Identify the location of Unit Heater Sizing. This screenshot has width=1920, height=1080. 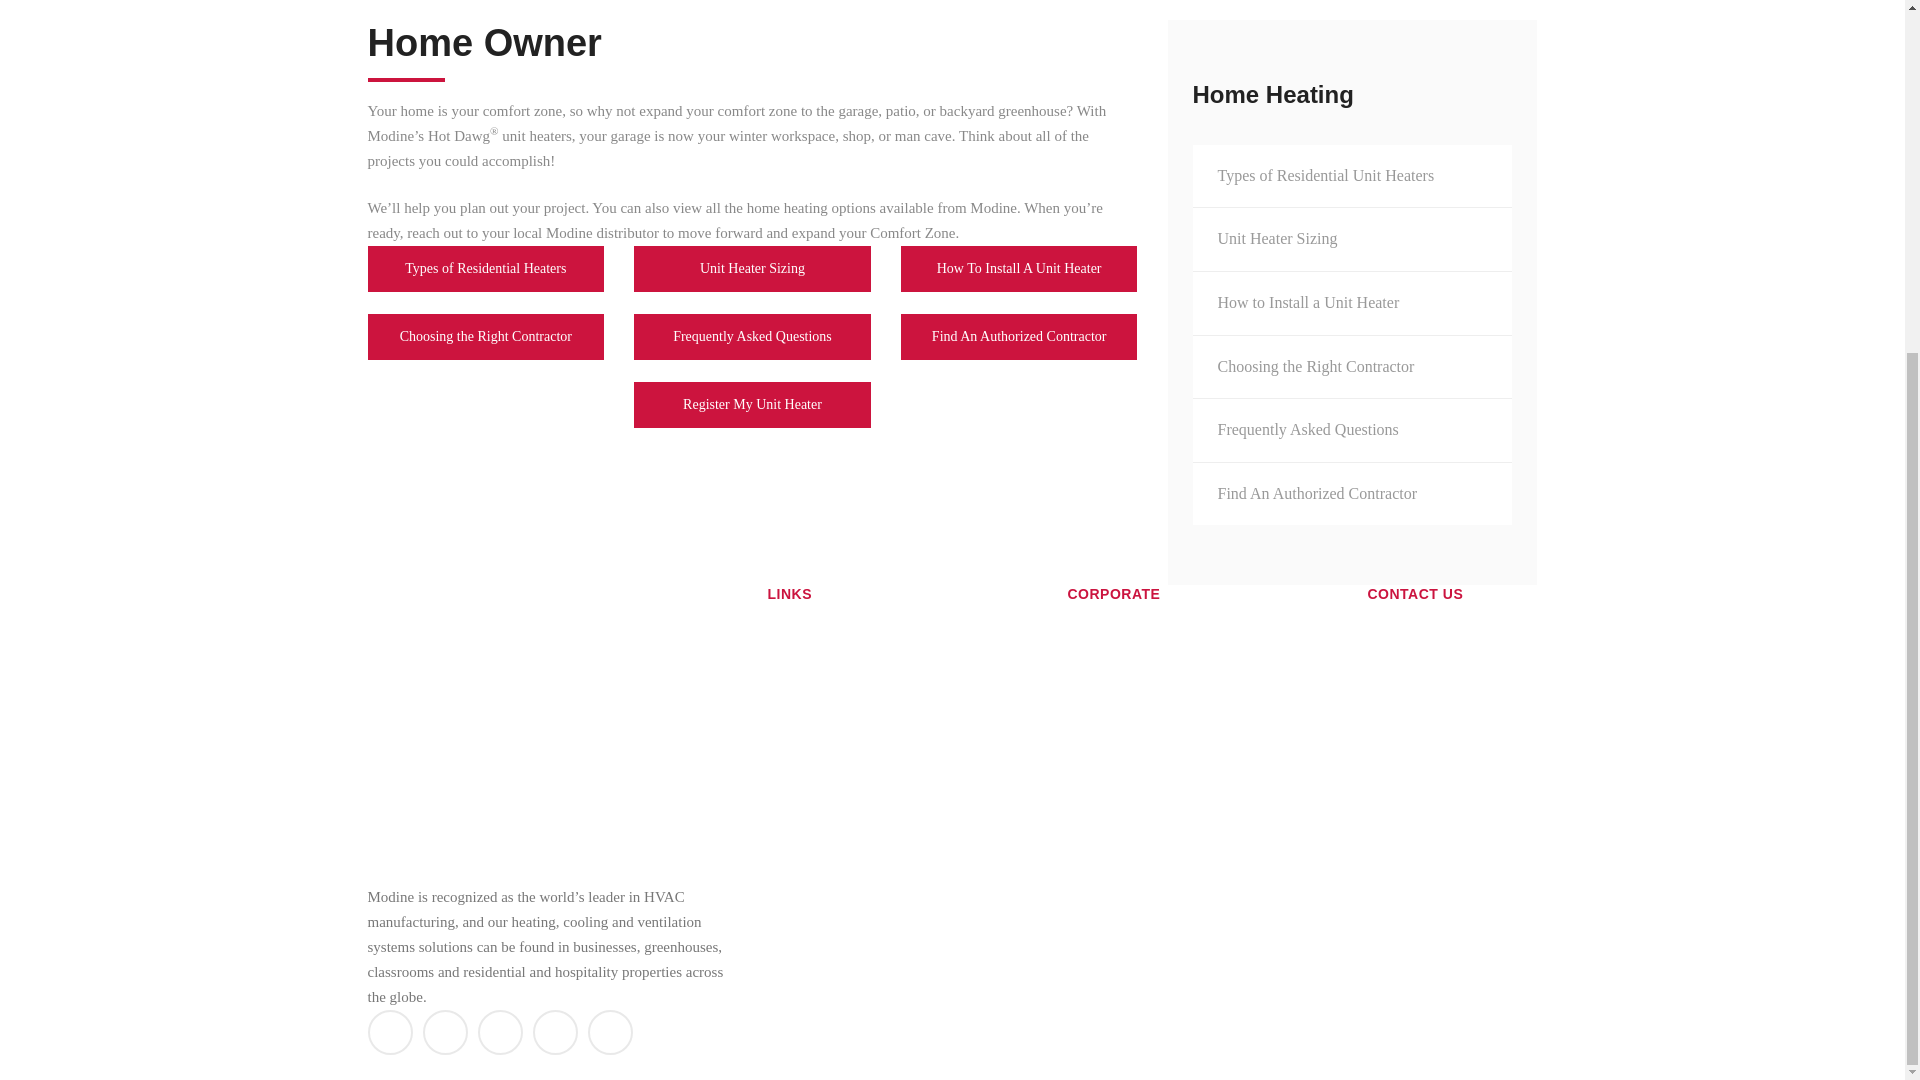
(1352, 239).